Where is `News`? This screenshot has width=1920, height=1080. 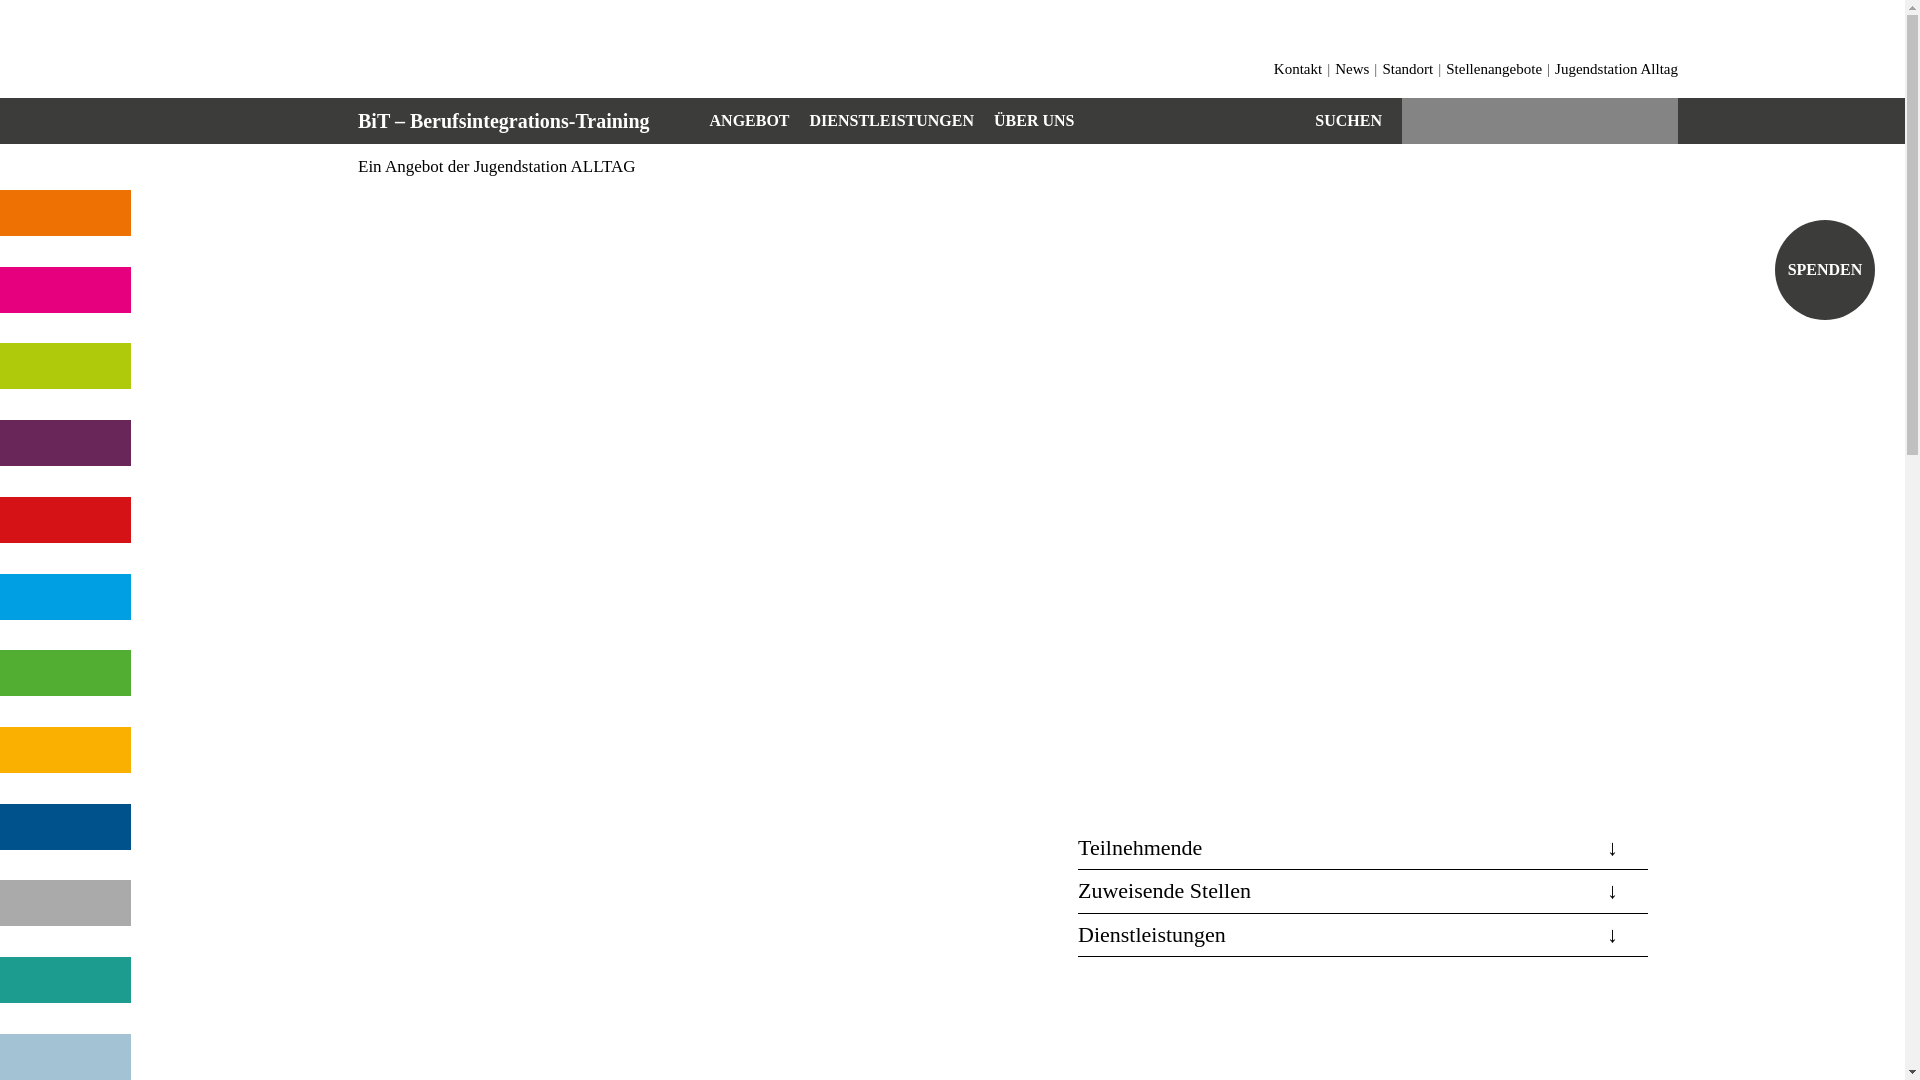 News is located at coordinates (1352, 69).